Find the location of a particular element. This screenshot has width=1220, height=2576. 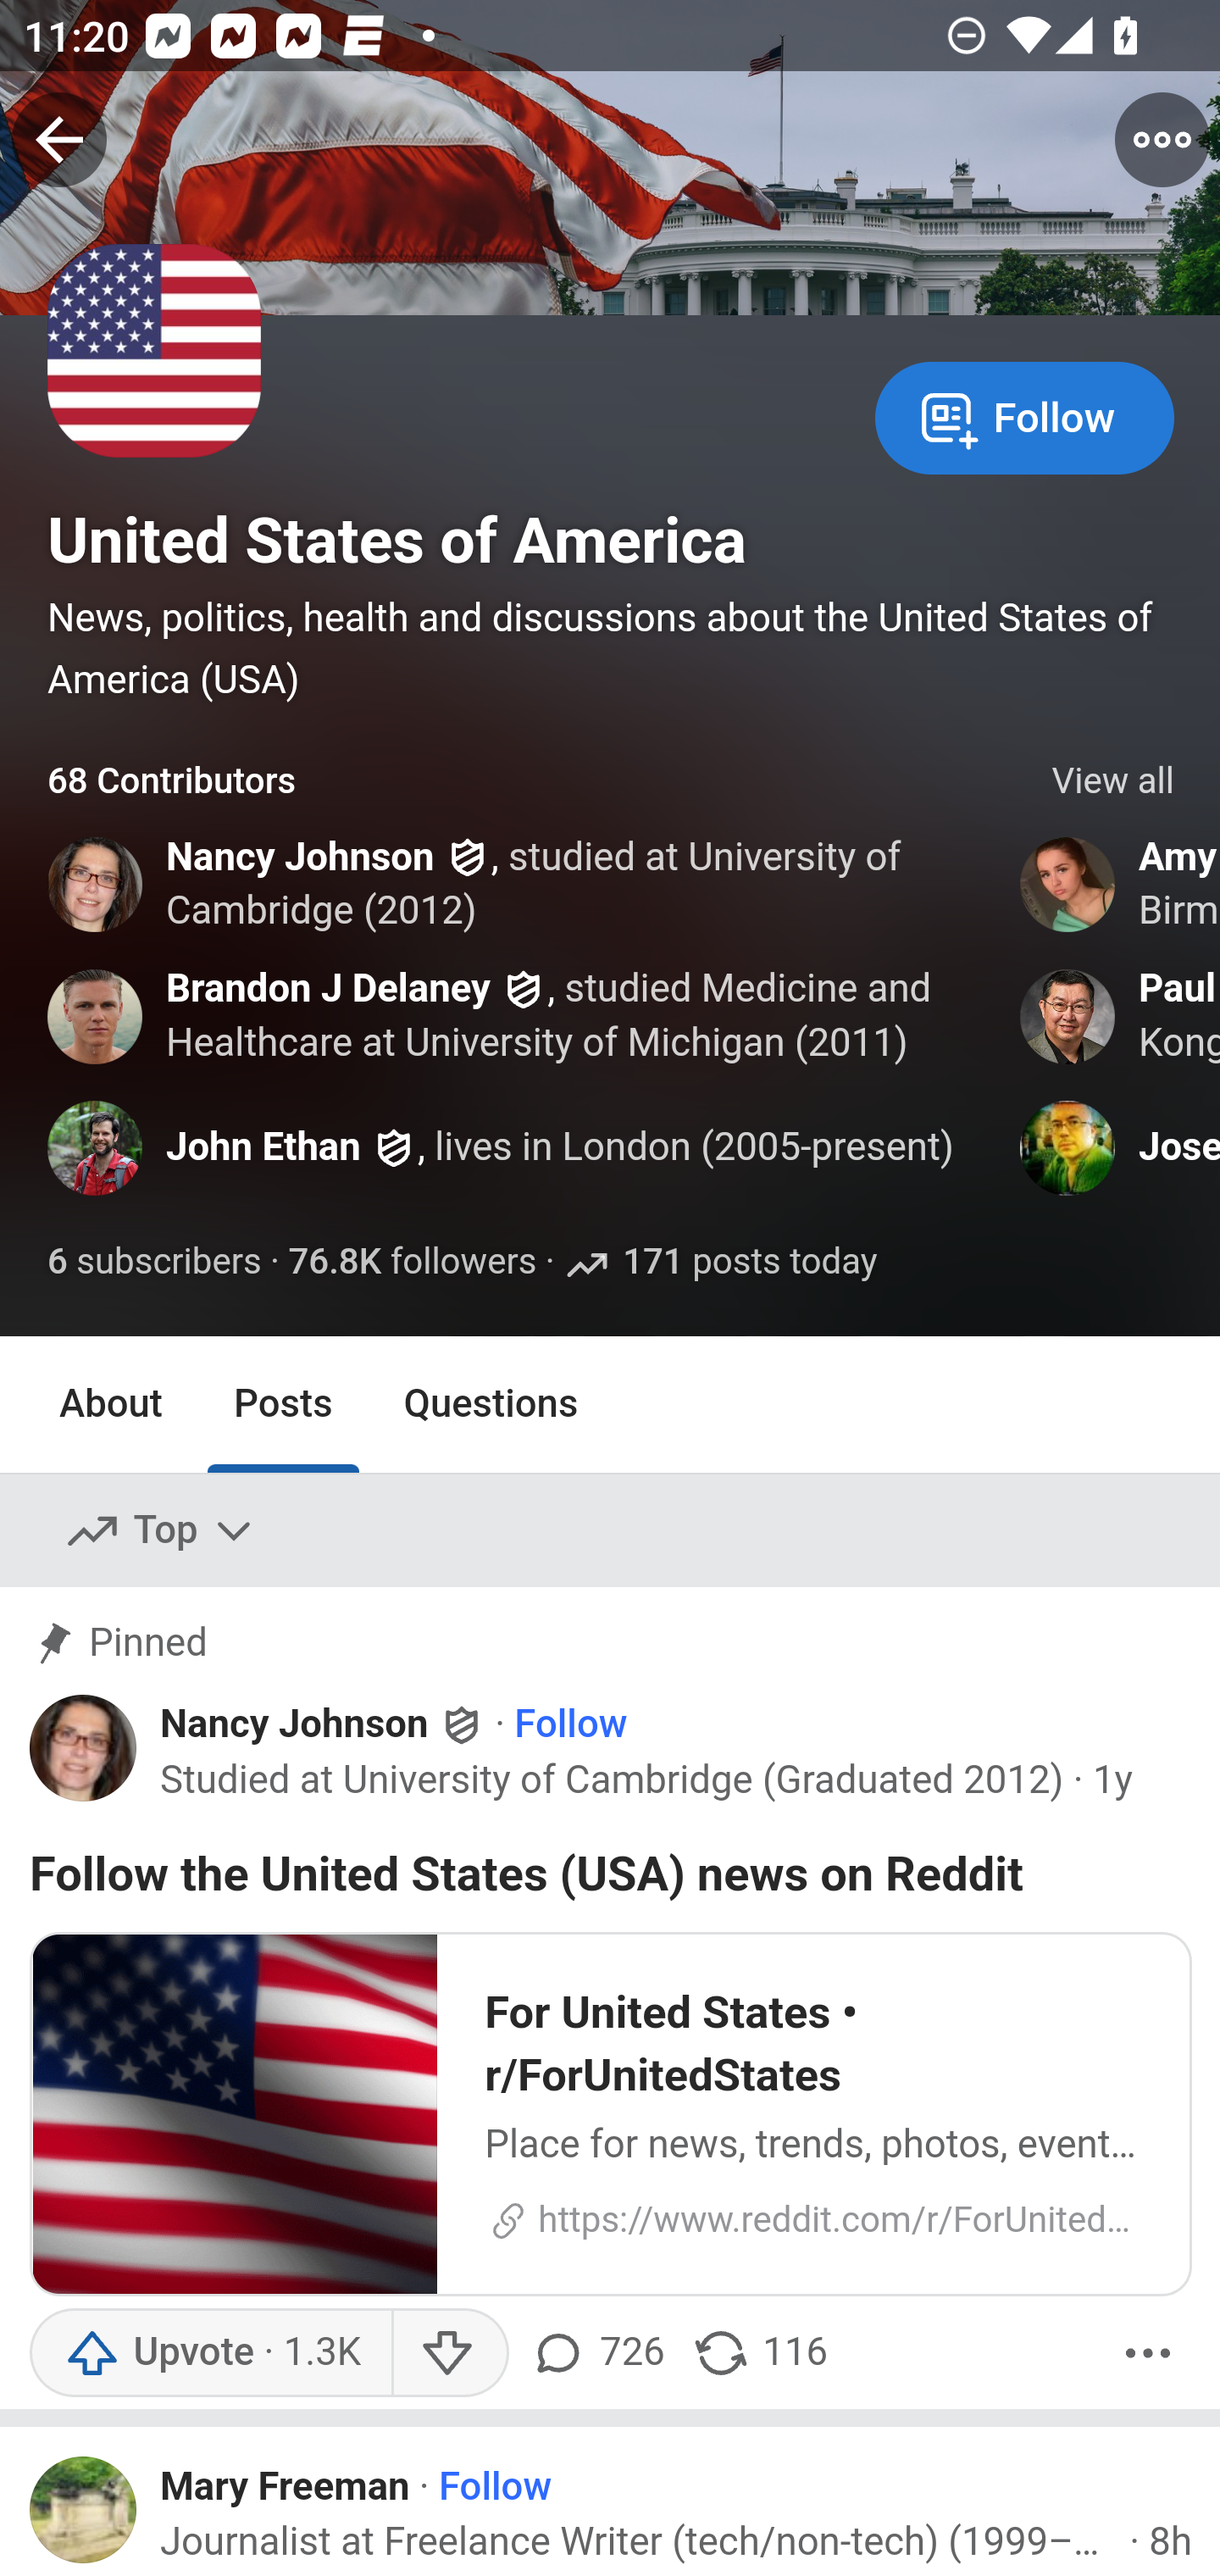

Profile photo for John Ethan is located at coordinates (97, 1149).